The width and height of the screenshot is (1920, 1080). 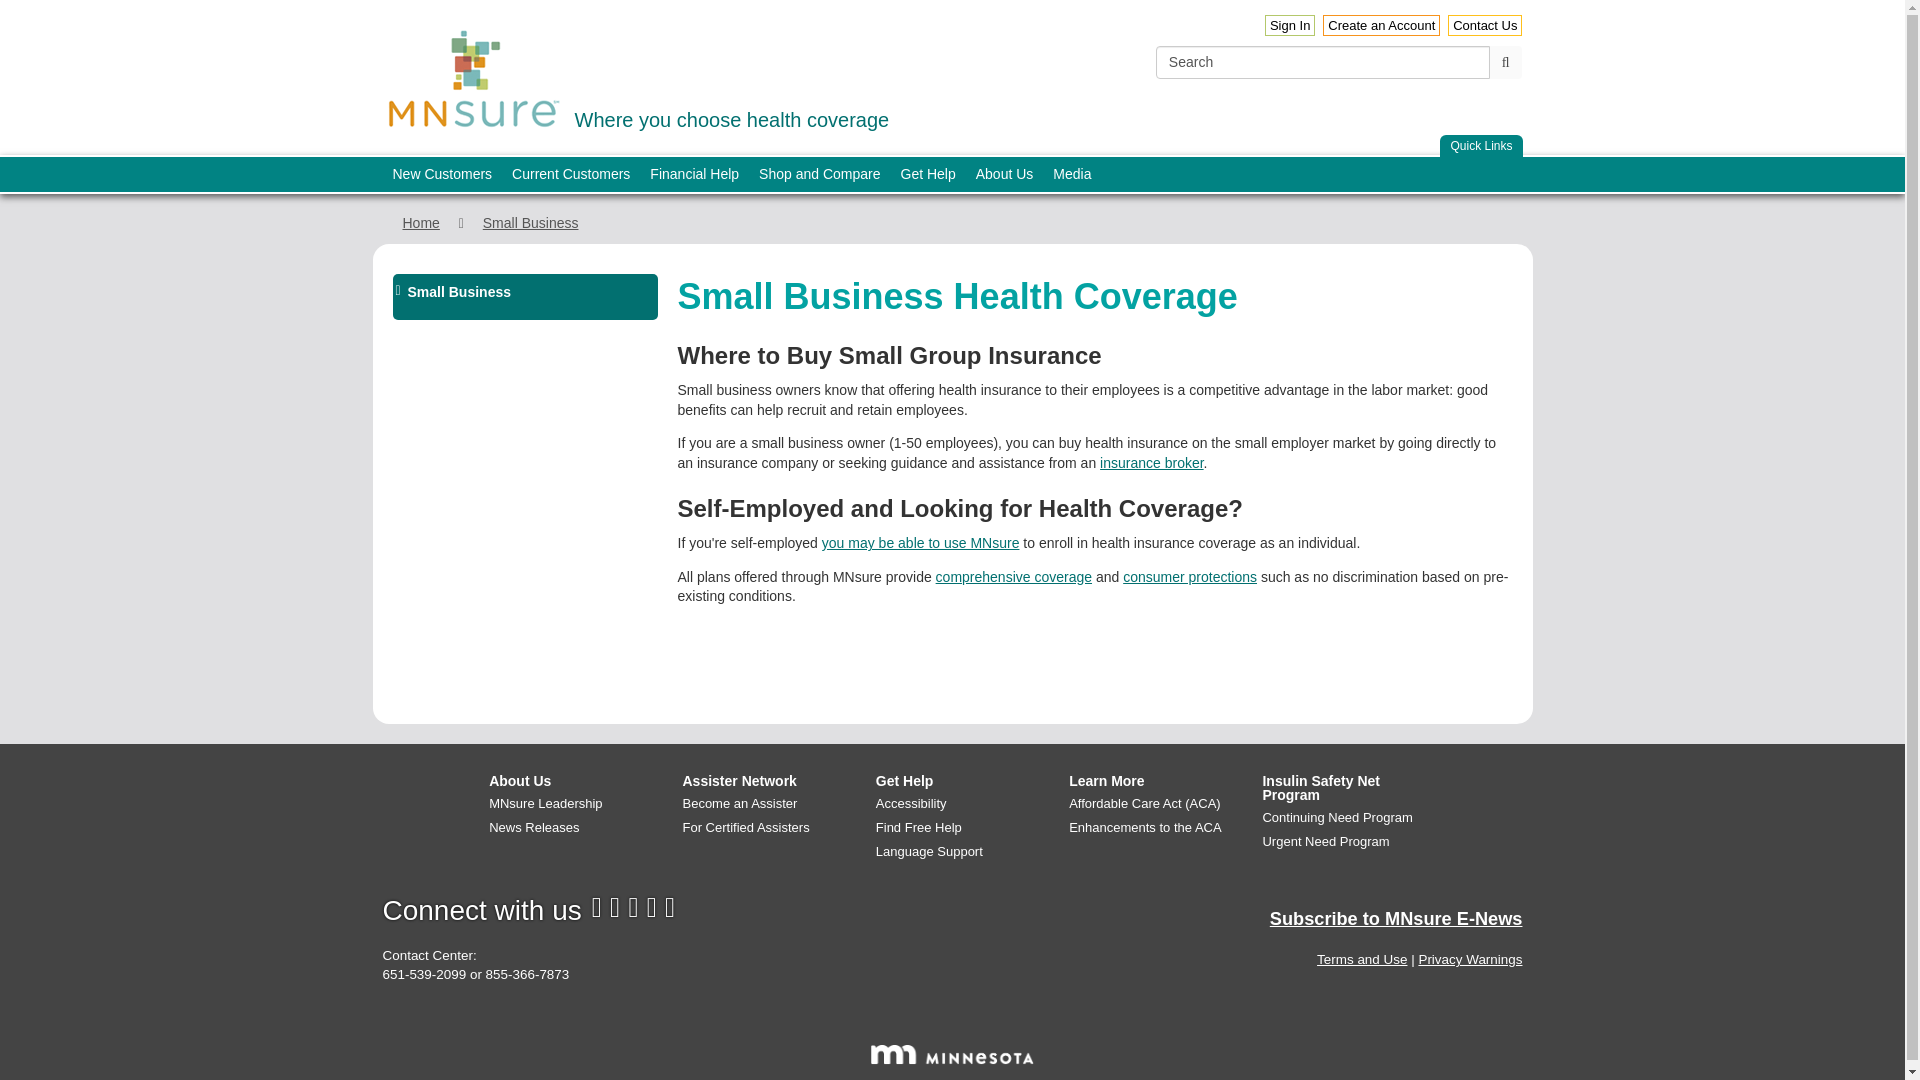 What do you see at coordinates (442, 174) in the screenshot?
I see `Quick Links` at bounding box center [442, 174].